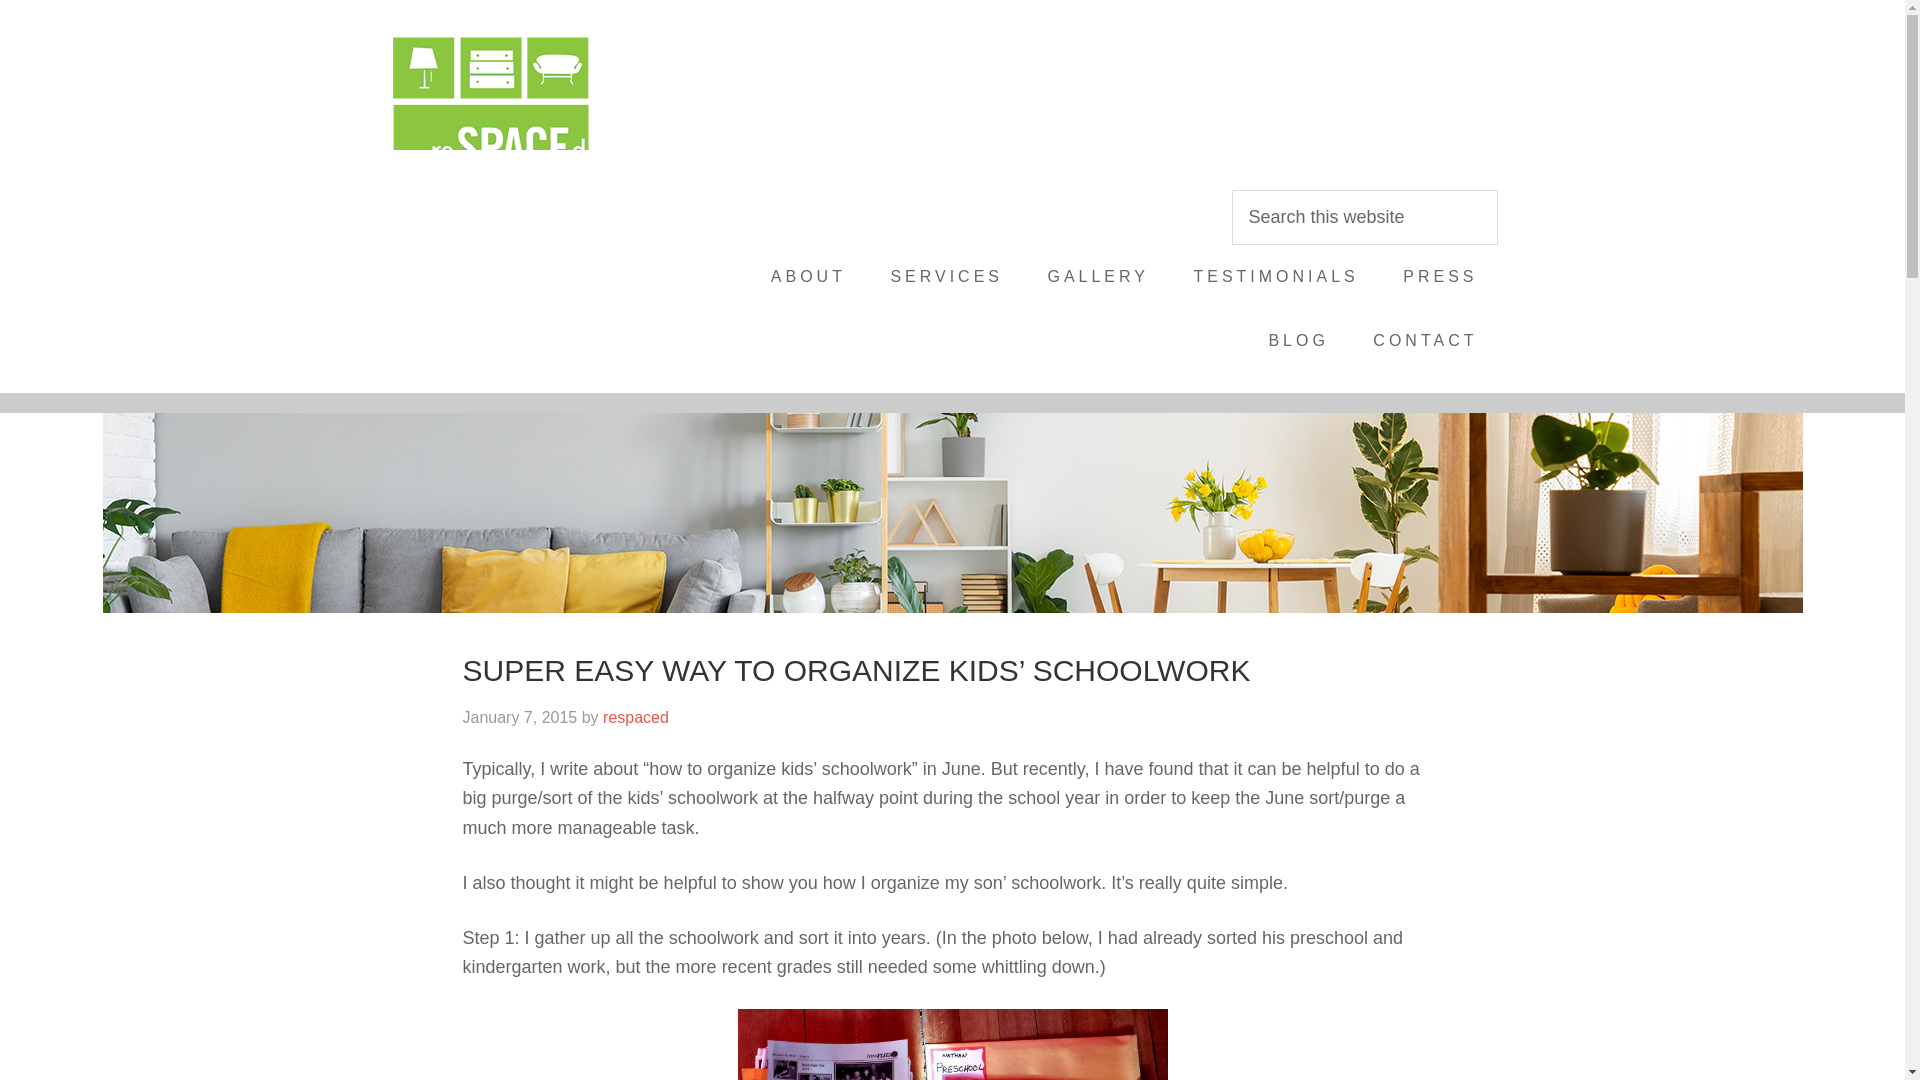  Describe the element at coordinates (1098, 276) in the screenshot. I see `GALLERY` at that location.